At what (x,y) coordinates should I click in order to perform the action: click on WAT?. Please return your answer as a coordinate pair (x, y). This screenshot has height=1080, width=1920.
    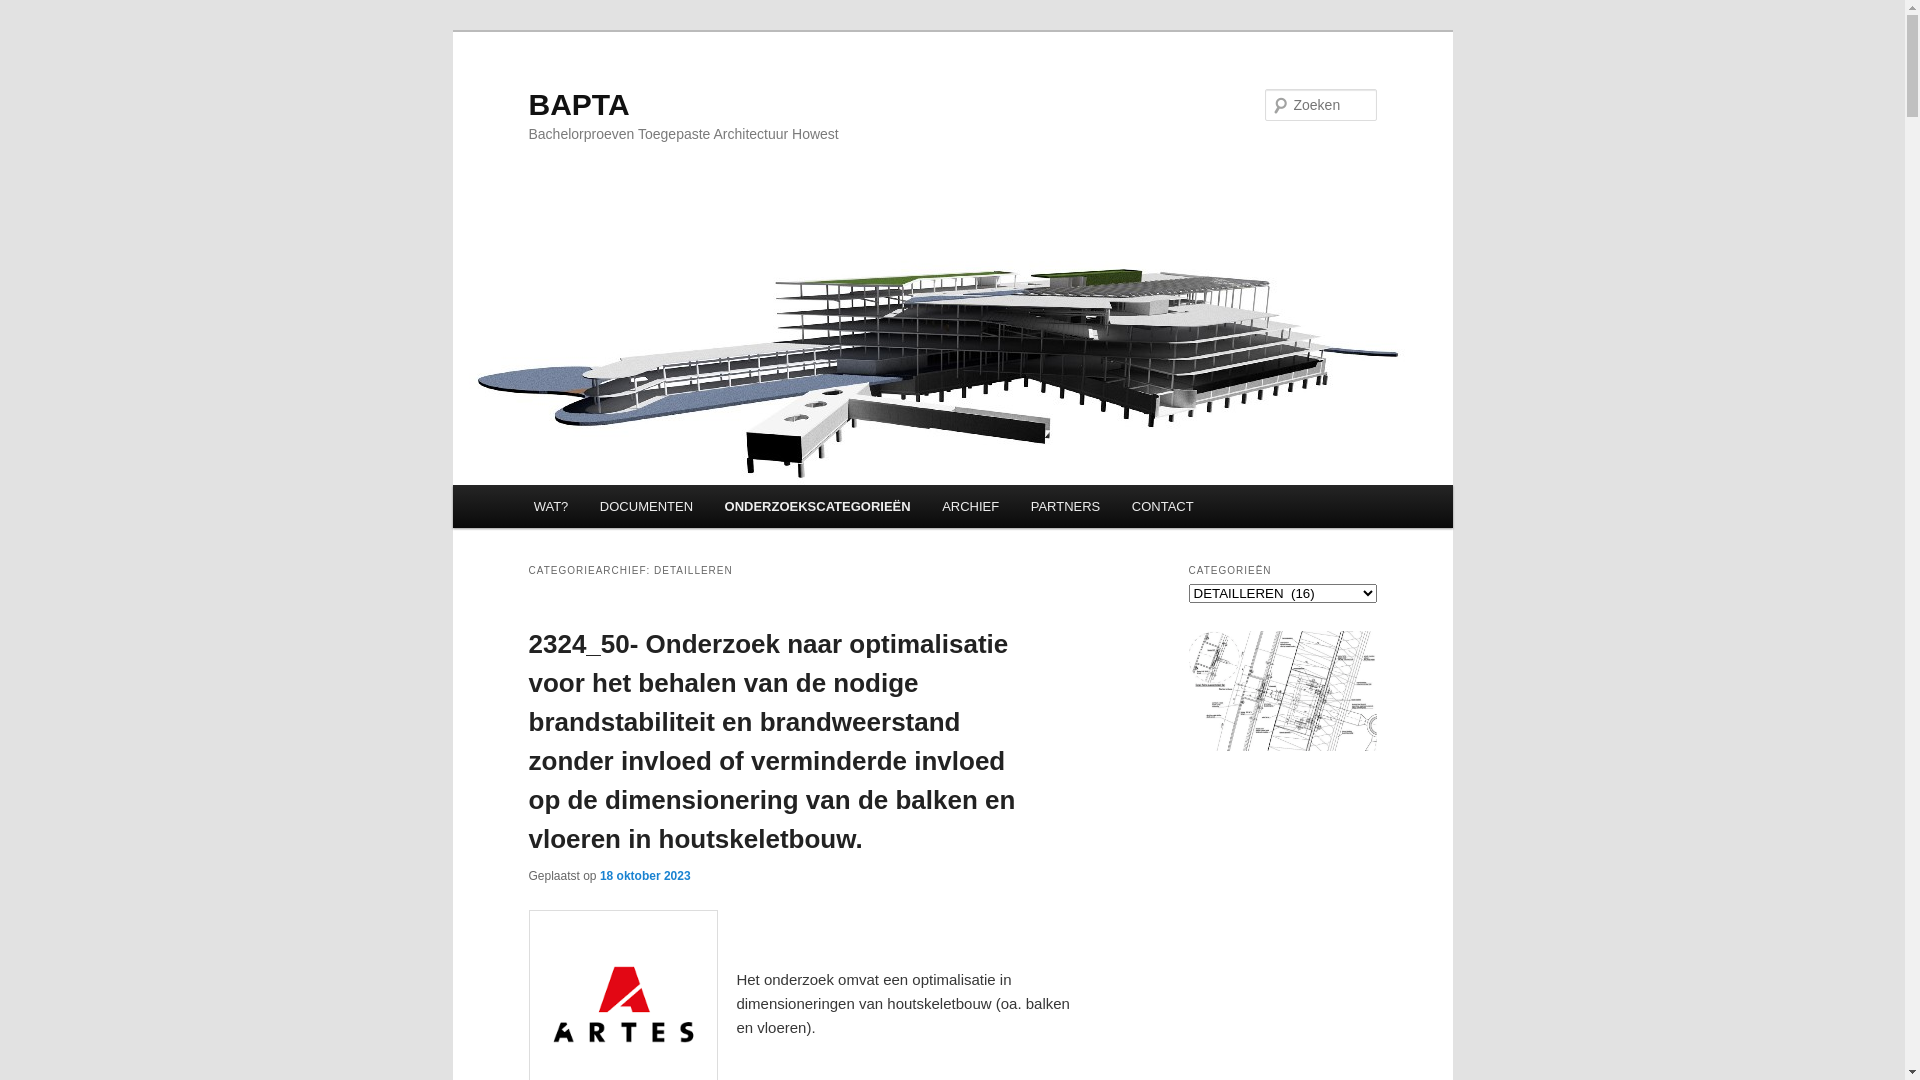
    Looking at the image, I should click on (551, 506).